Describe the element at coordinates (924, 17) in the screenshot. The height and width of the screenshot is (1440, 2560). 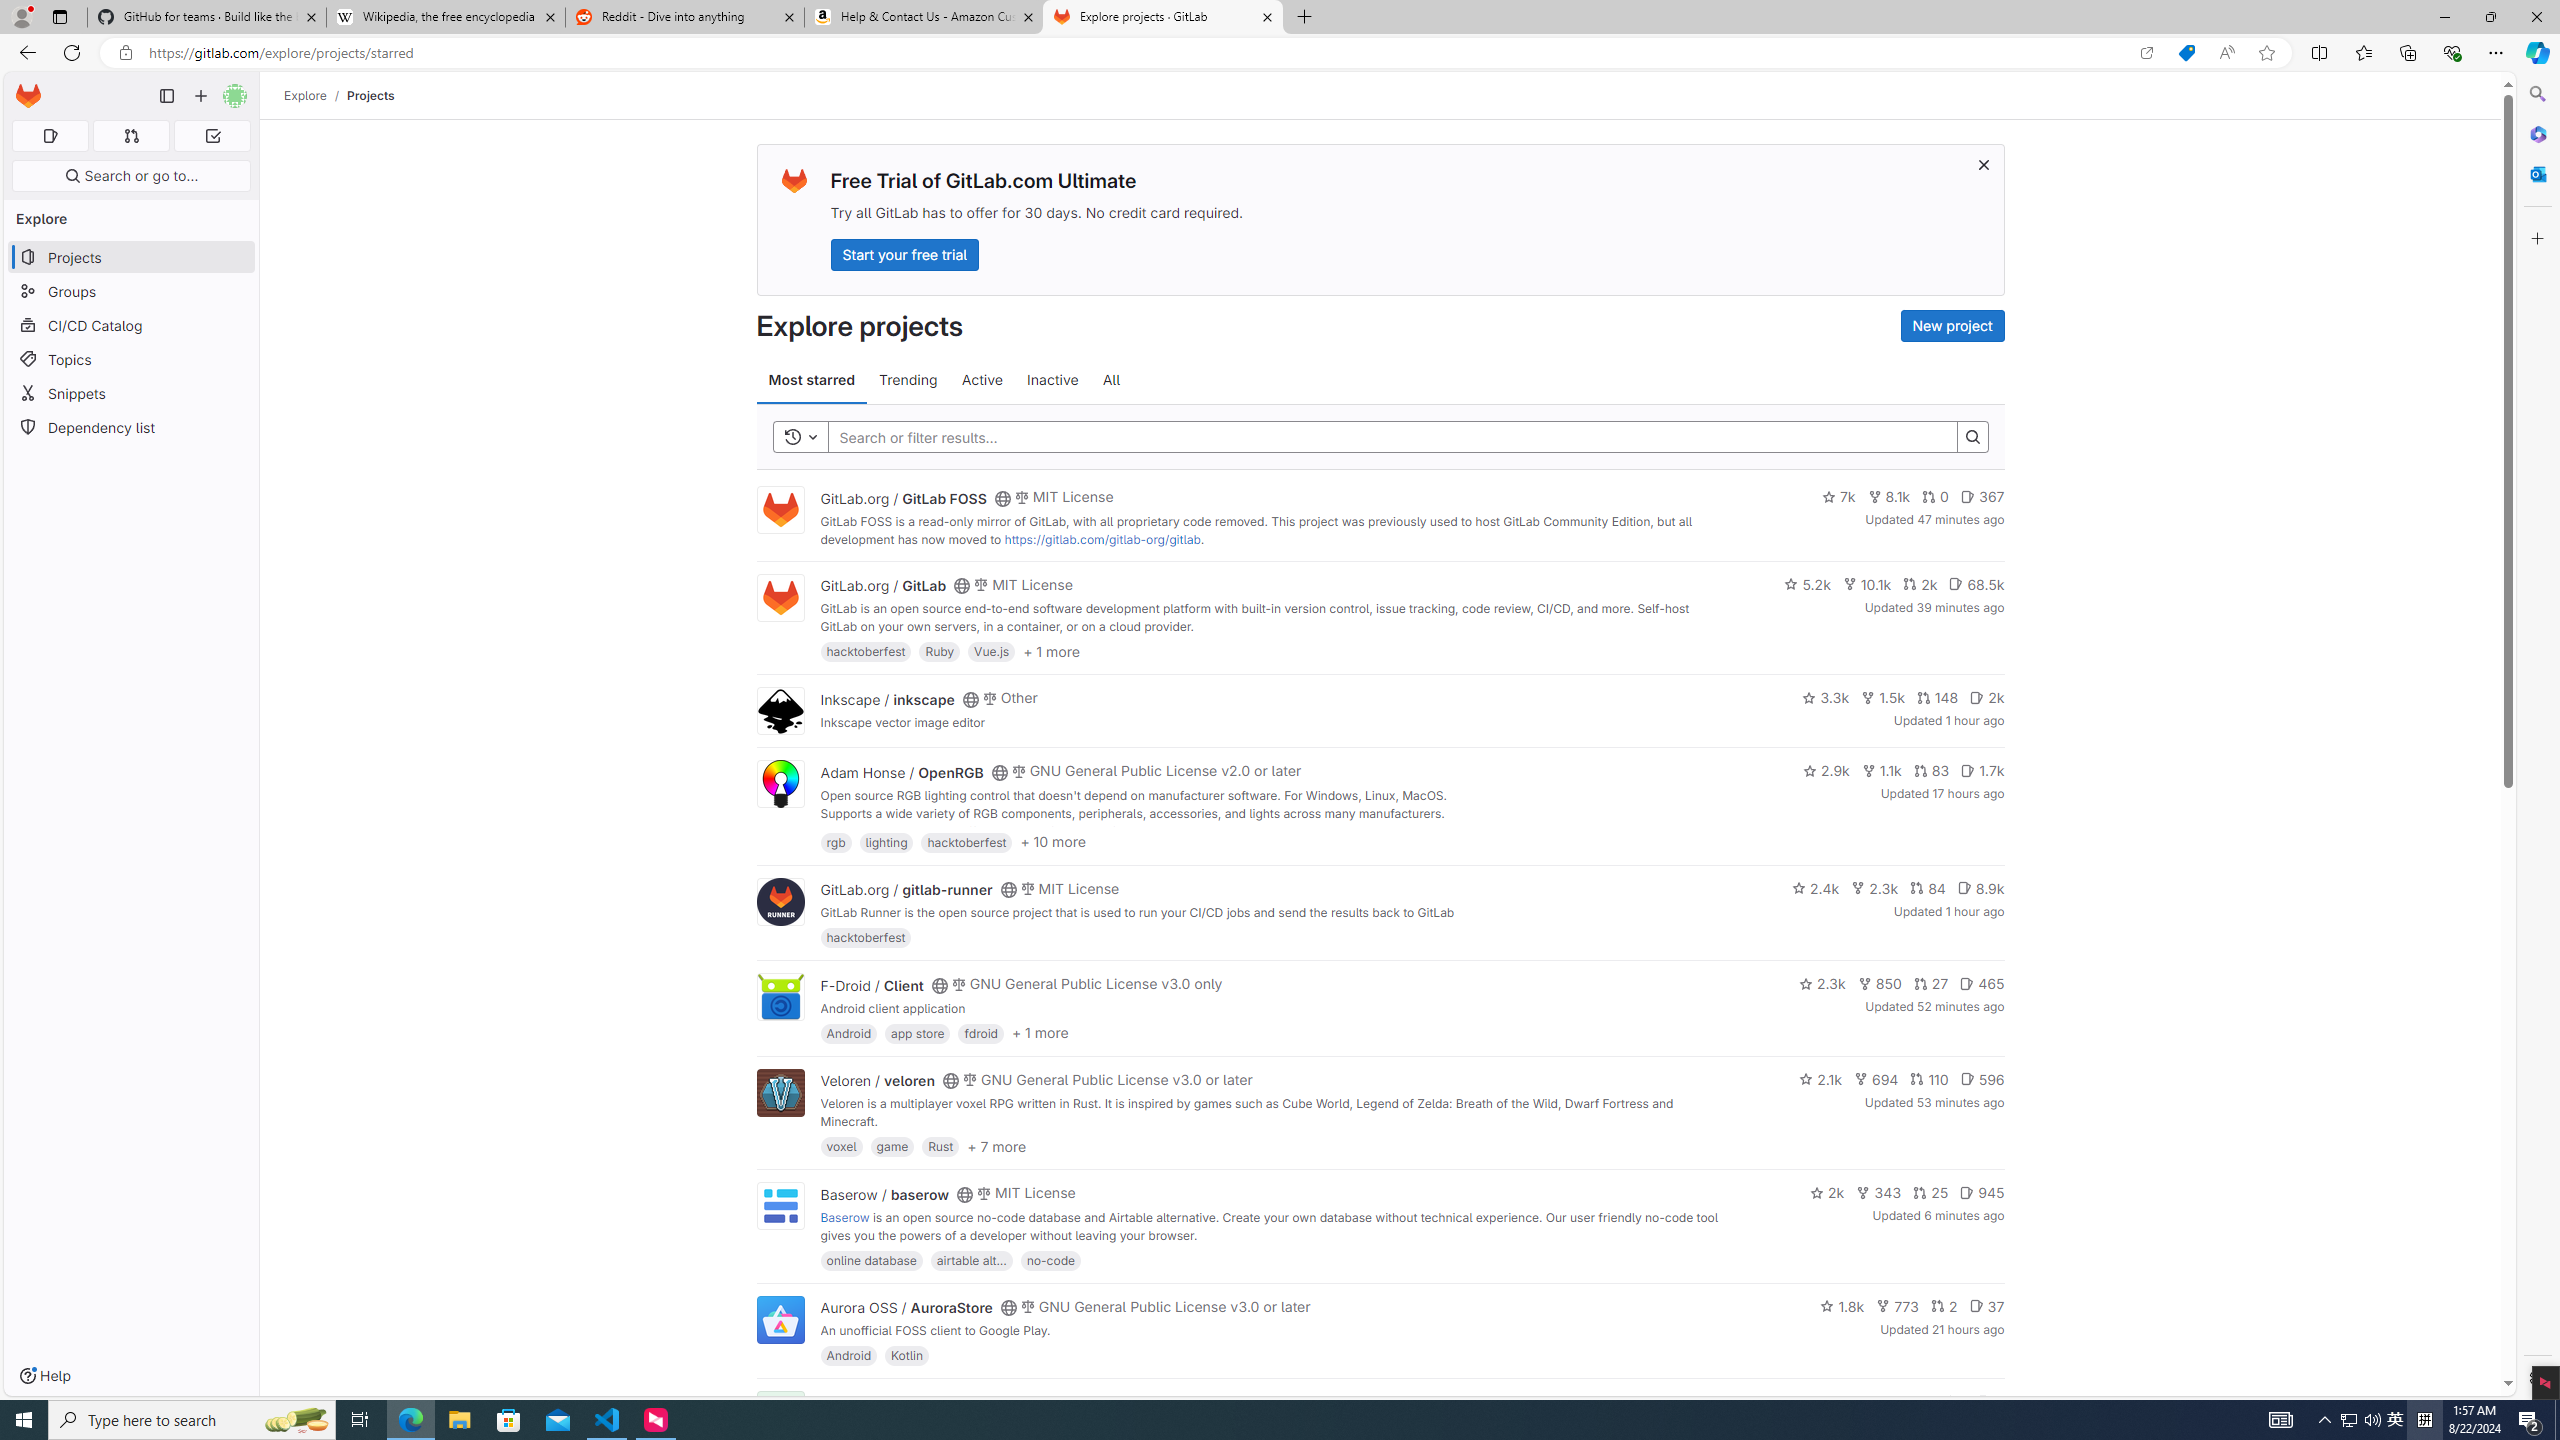
I see `Help & Contact Us - Amazon Customer Service` at that location.